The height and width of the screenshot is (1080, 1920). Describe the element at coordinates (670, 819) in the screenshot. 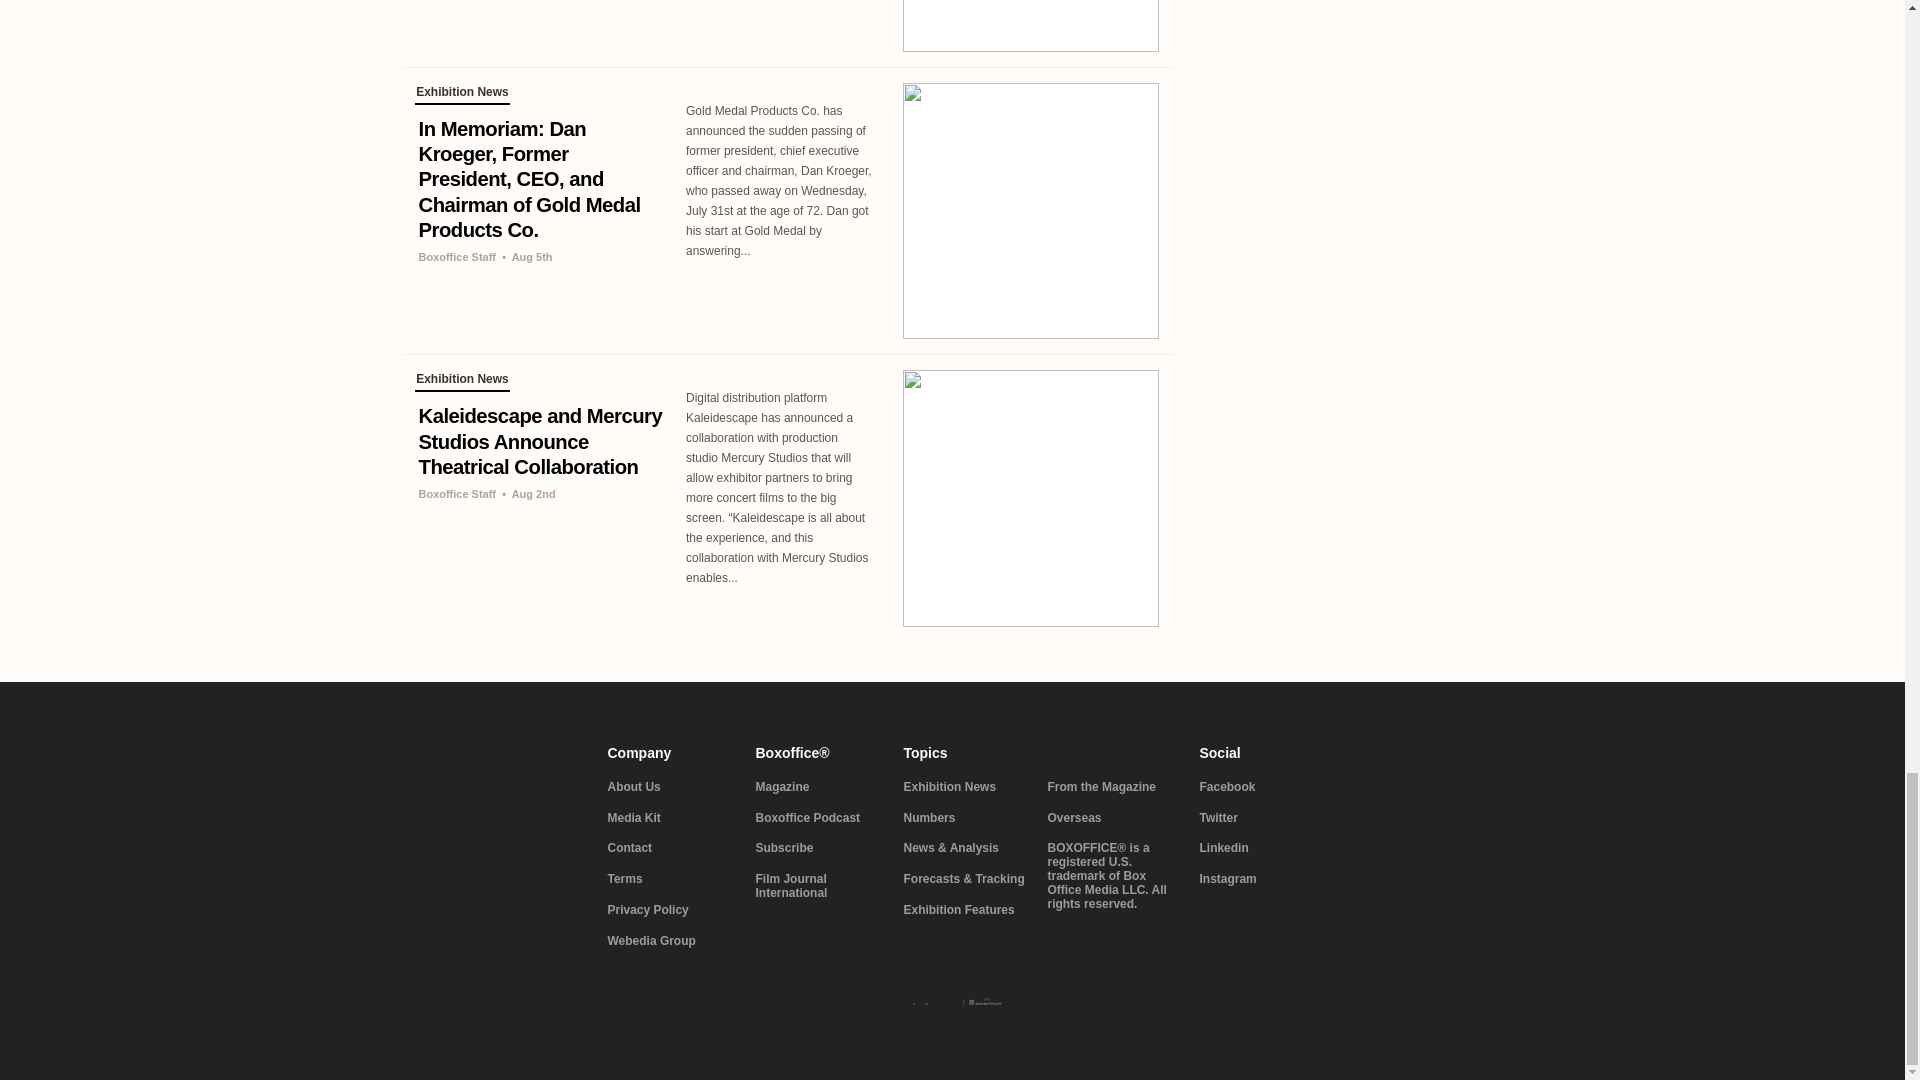

I see `Media Kit` at that location.